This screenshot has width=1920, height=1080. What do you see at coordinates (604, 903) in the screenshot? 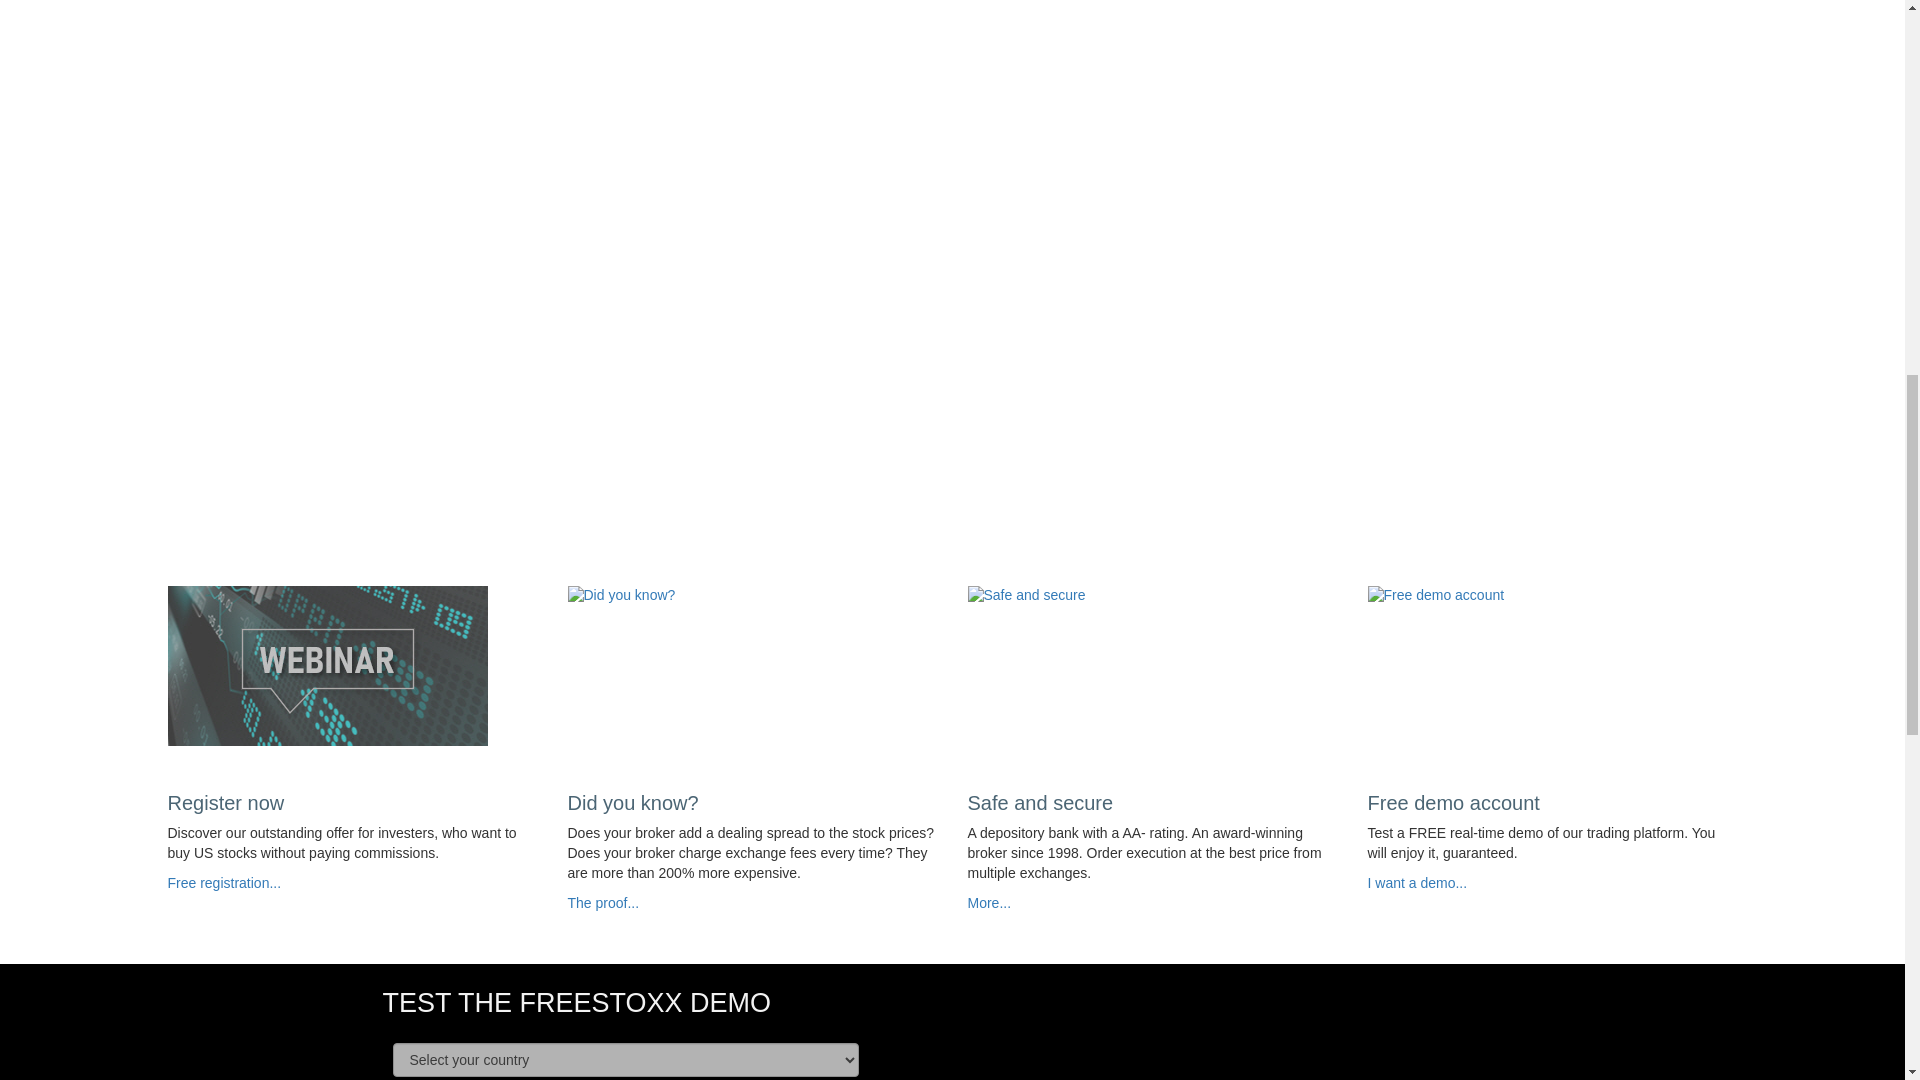
I see `The proof...` at bounding box center [604, 903].